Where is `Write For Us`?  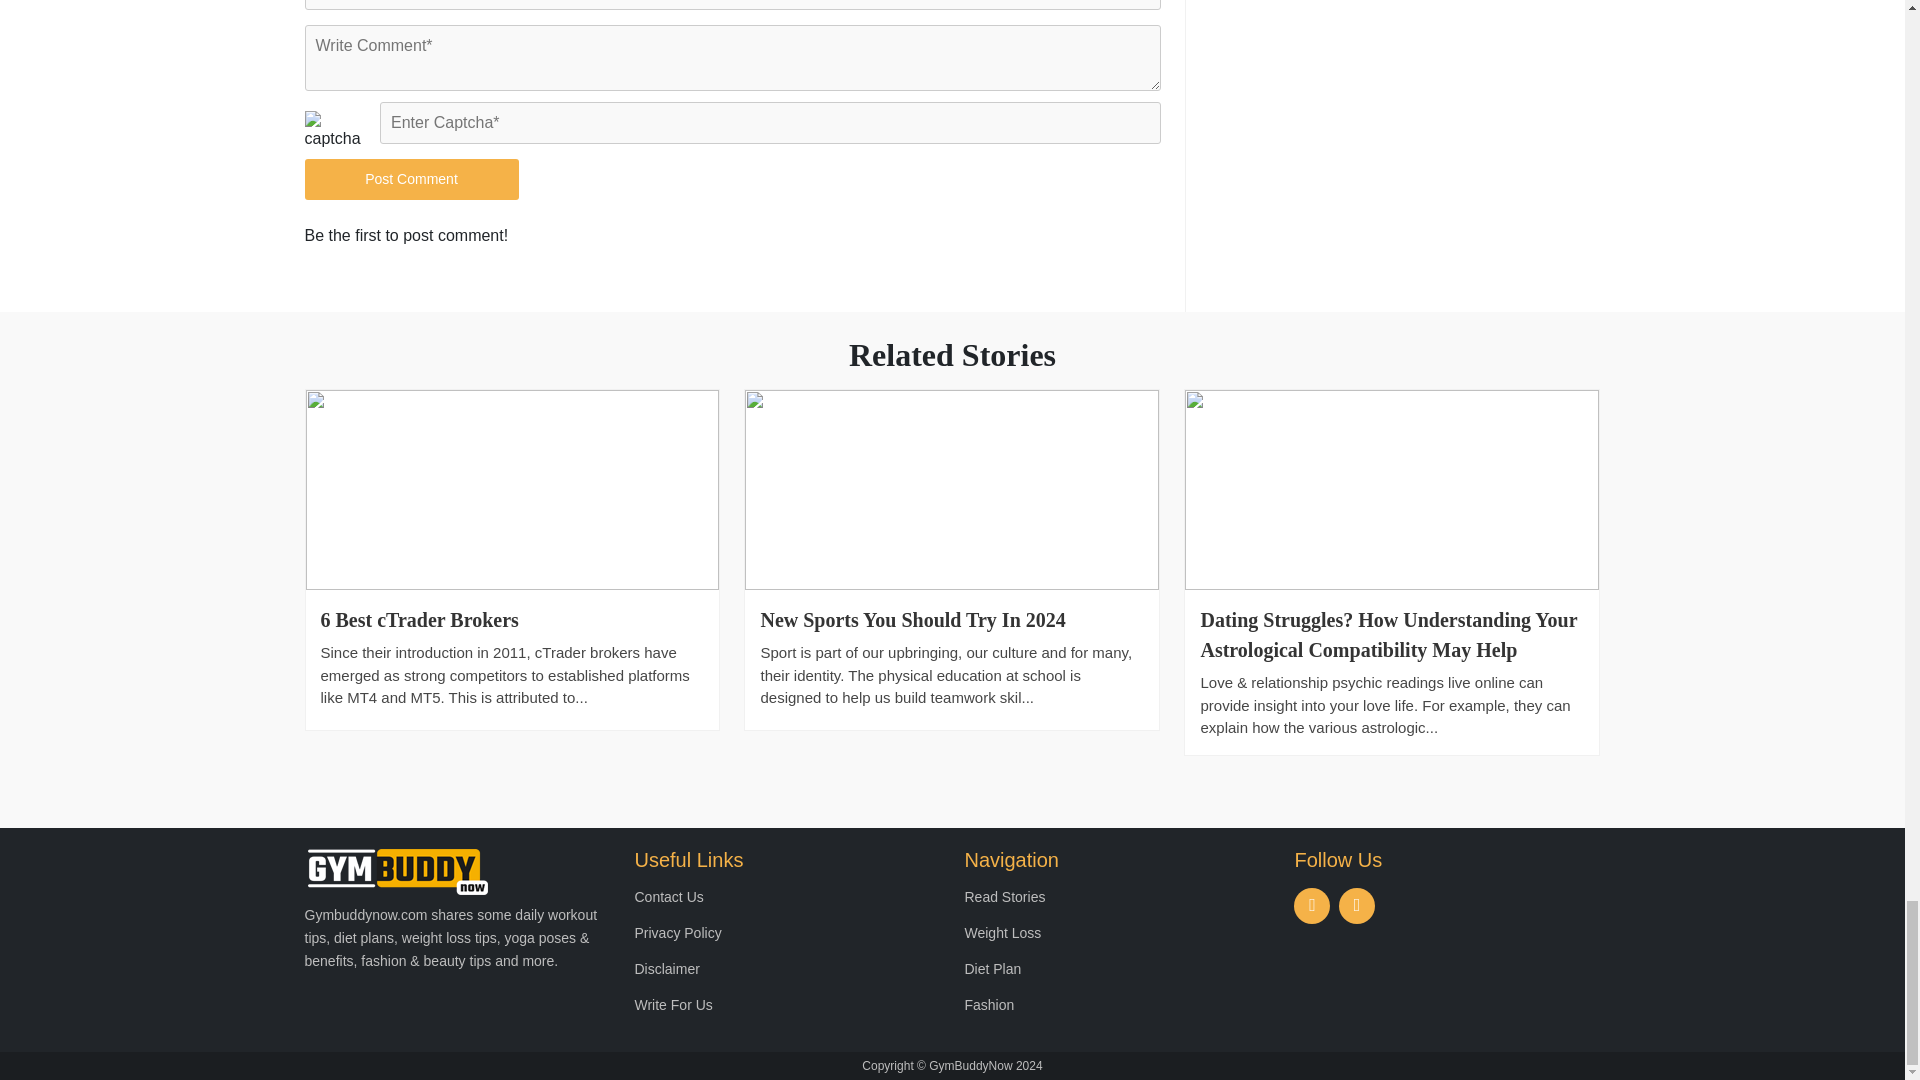 Write For Us is located at coordinates (672, 1004).